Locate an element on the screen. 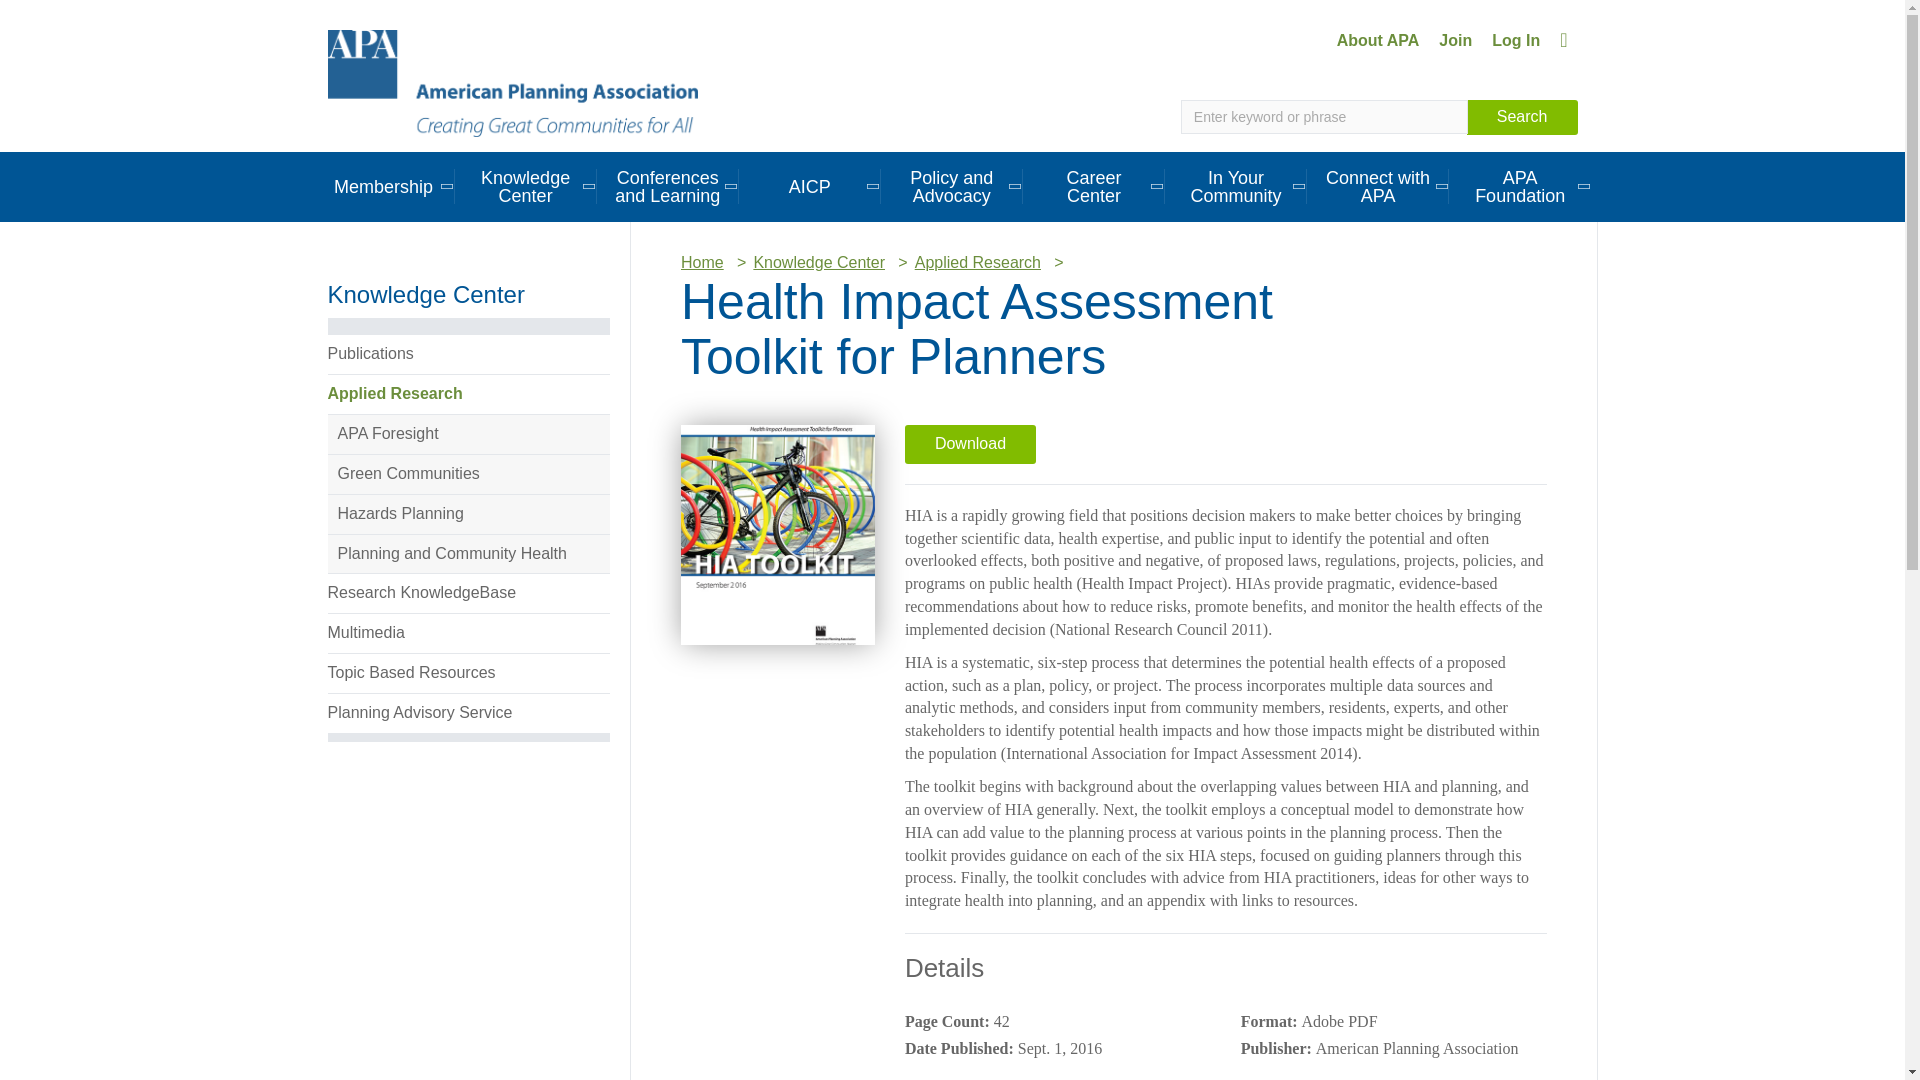 This screenshot has width=1920, height=1080. Membership is located at coordinates (382, 186).